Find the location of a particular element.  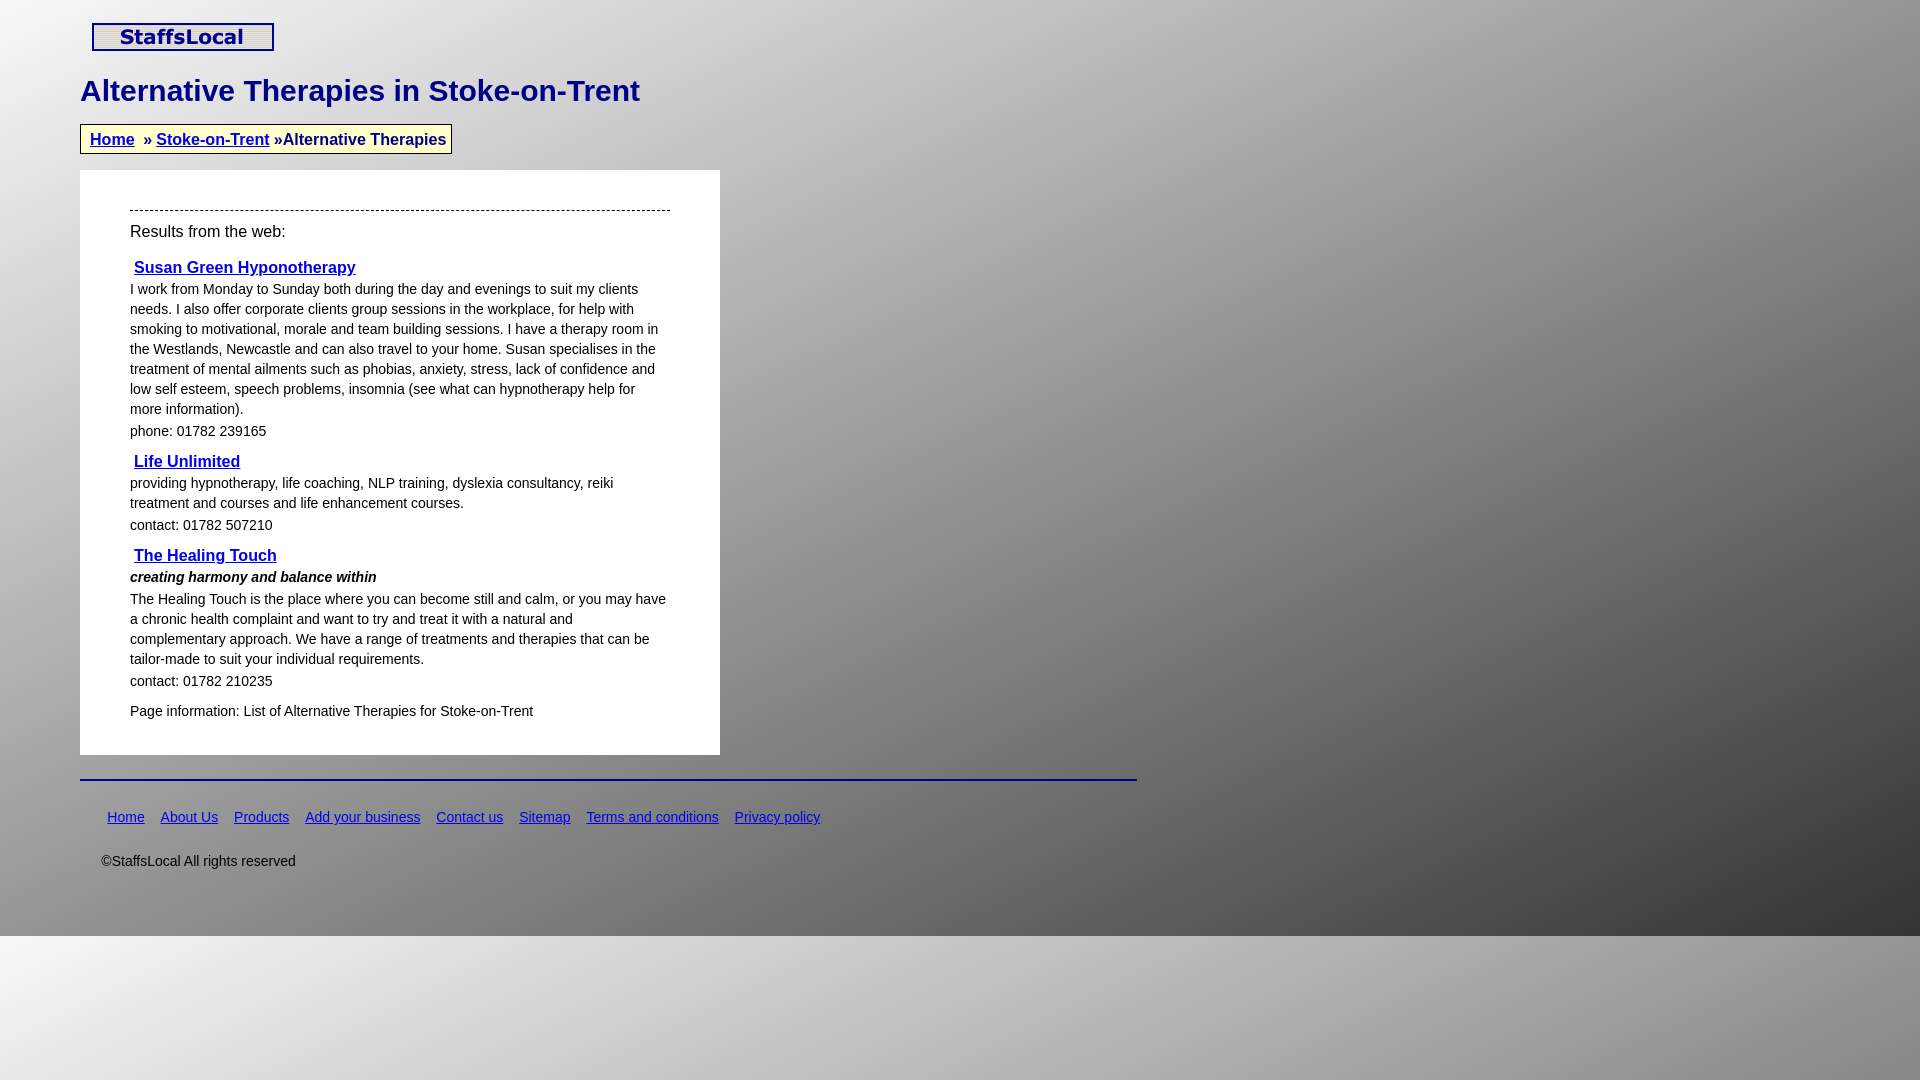

Contact us is located at coordinates (469, 816).